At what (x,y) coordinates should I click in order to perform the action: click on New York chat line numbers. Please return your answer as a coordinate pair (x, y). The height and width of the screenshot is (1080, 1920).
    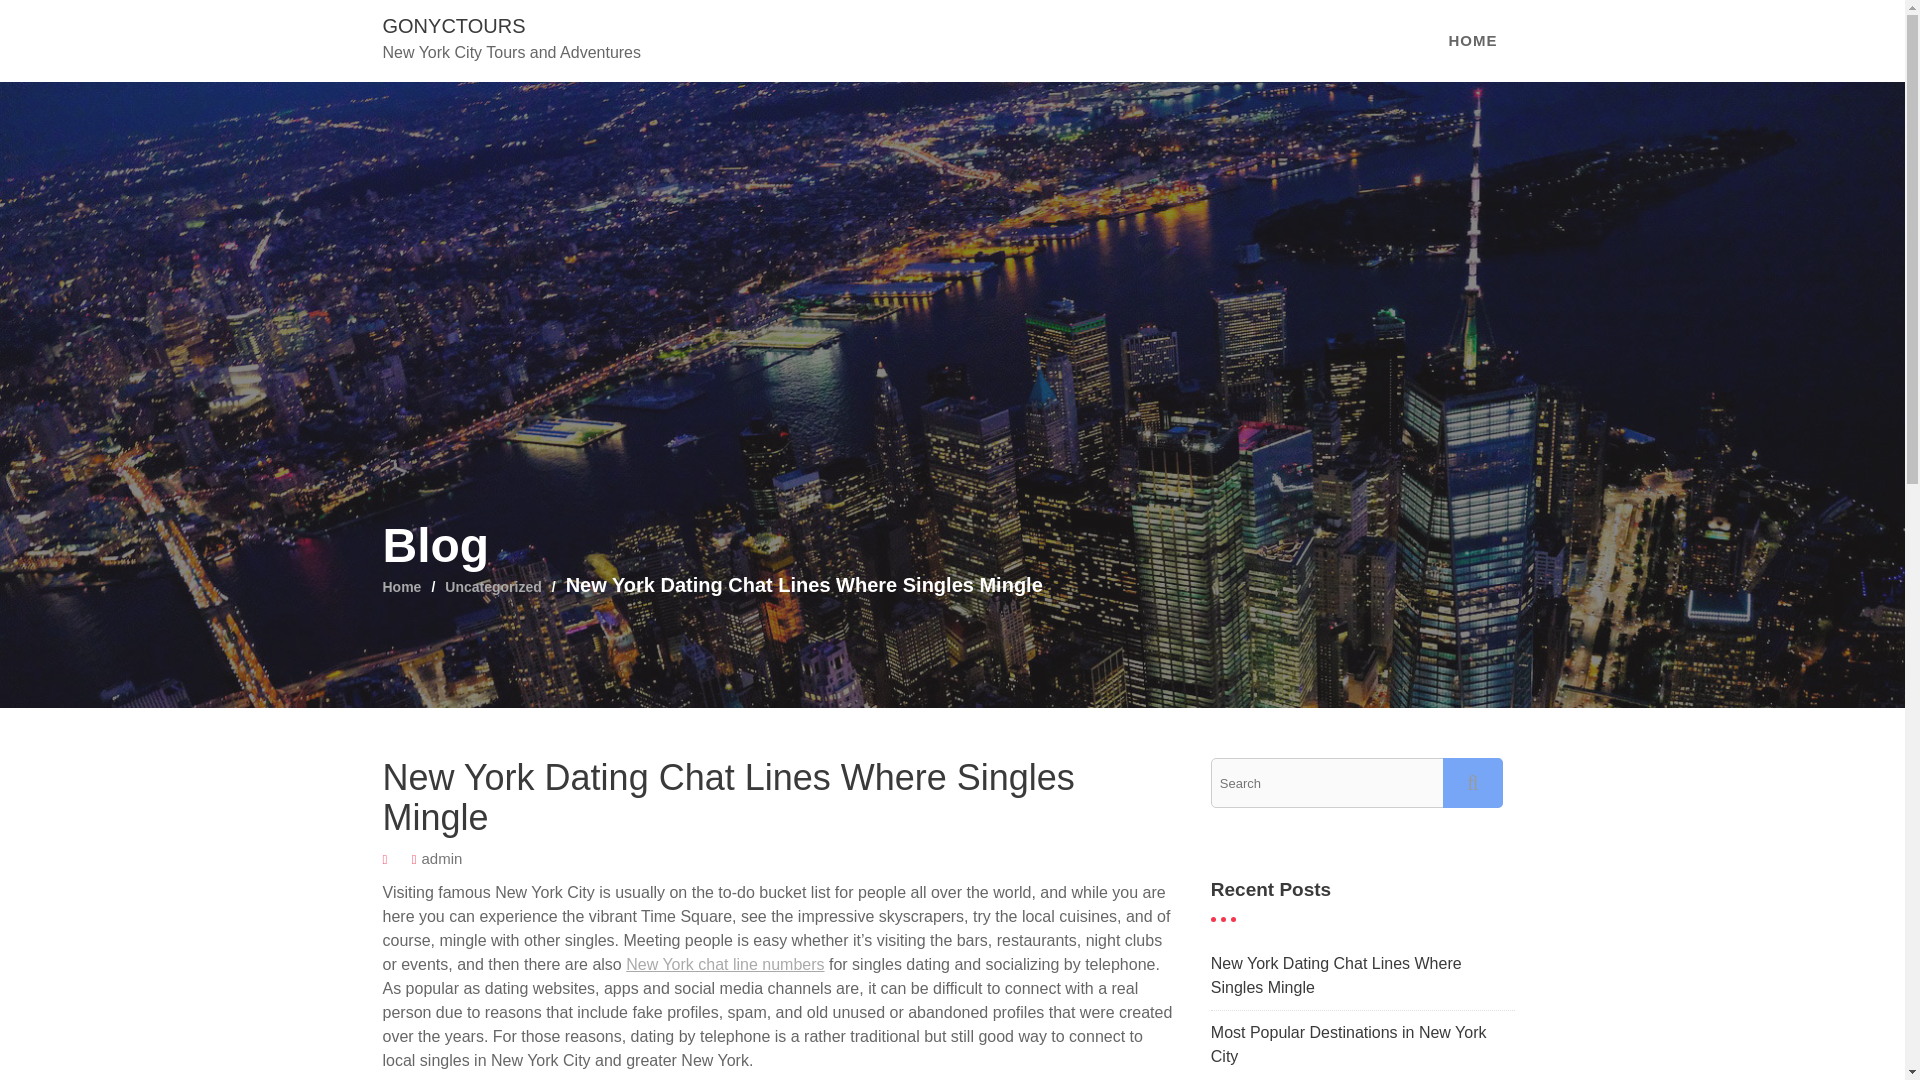
    Looking at the image, I should click on (724, 964).